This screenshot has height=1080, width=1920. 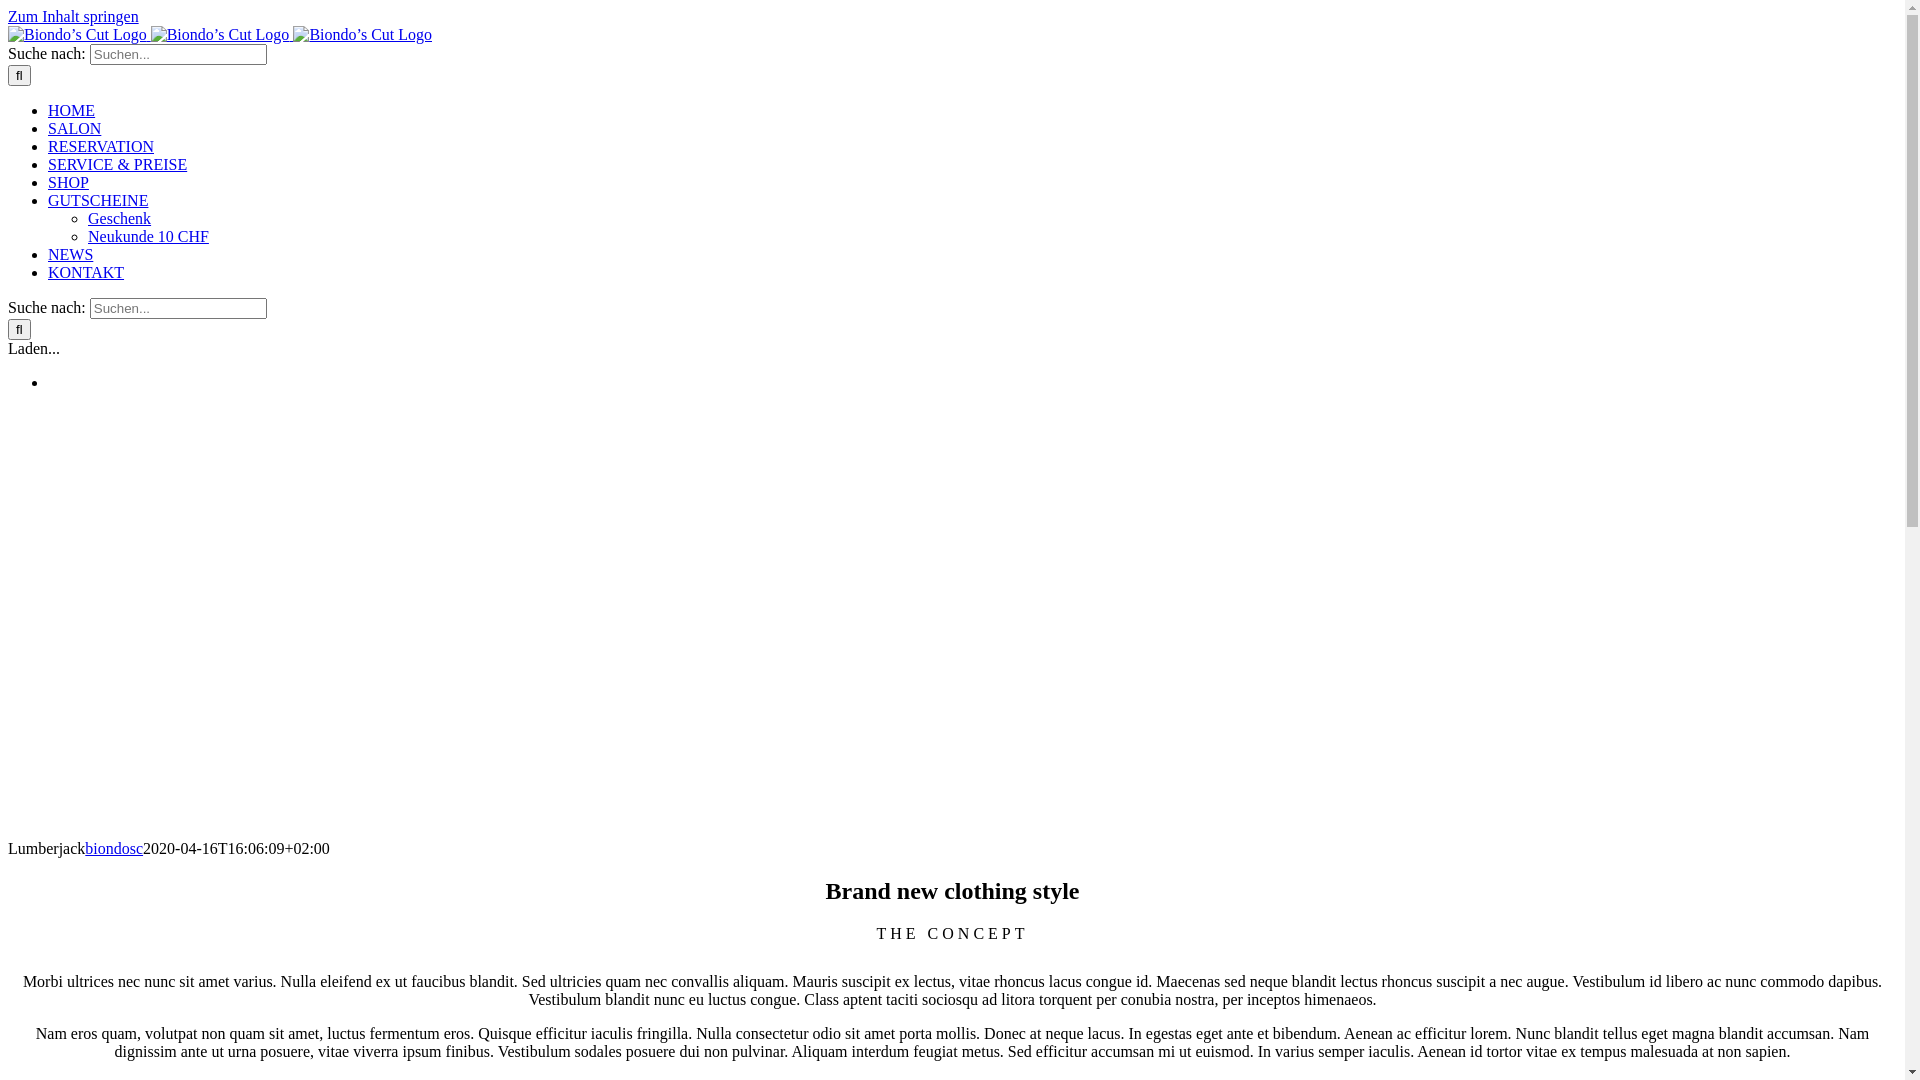 What do you see at coordinates (74, 128) in the screenshot?
I see `SALON` at bounding box center [74, 128].